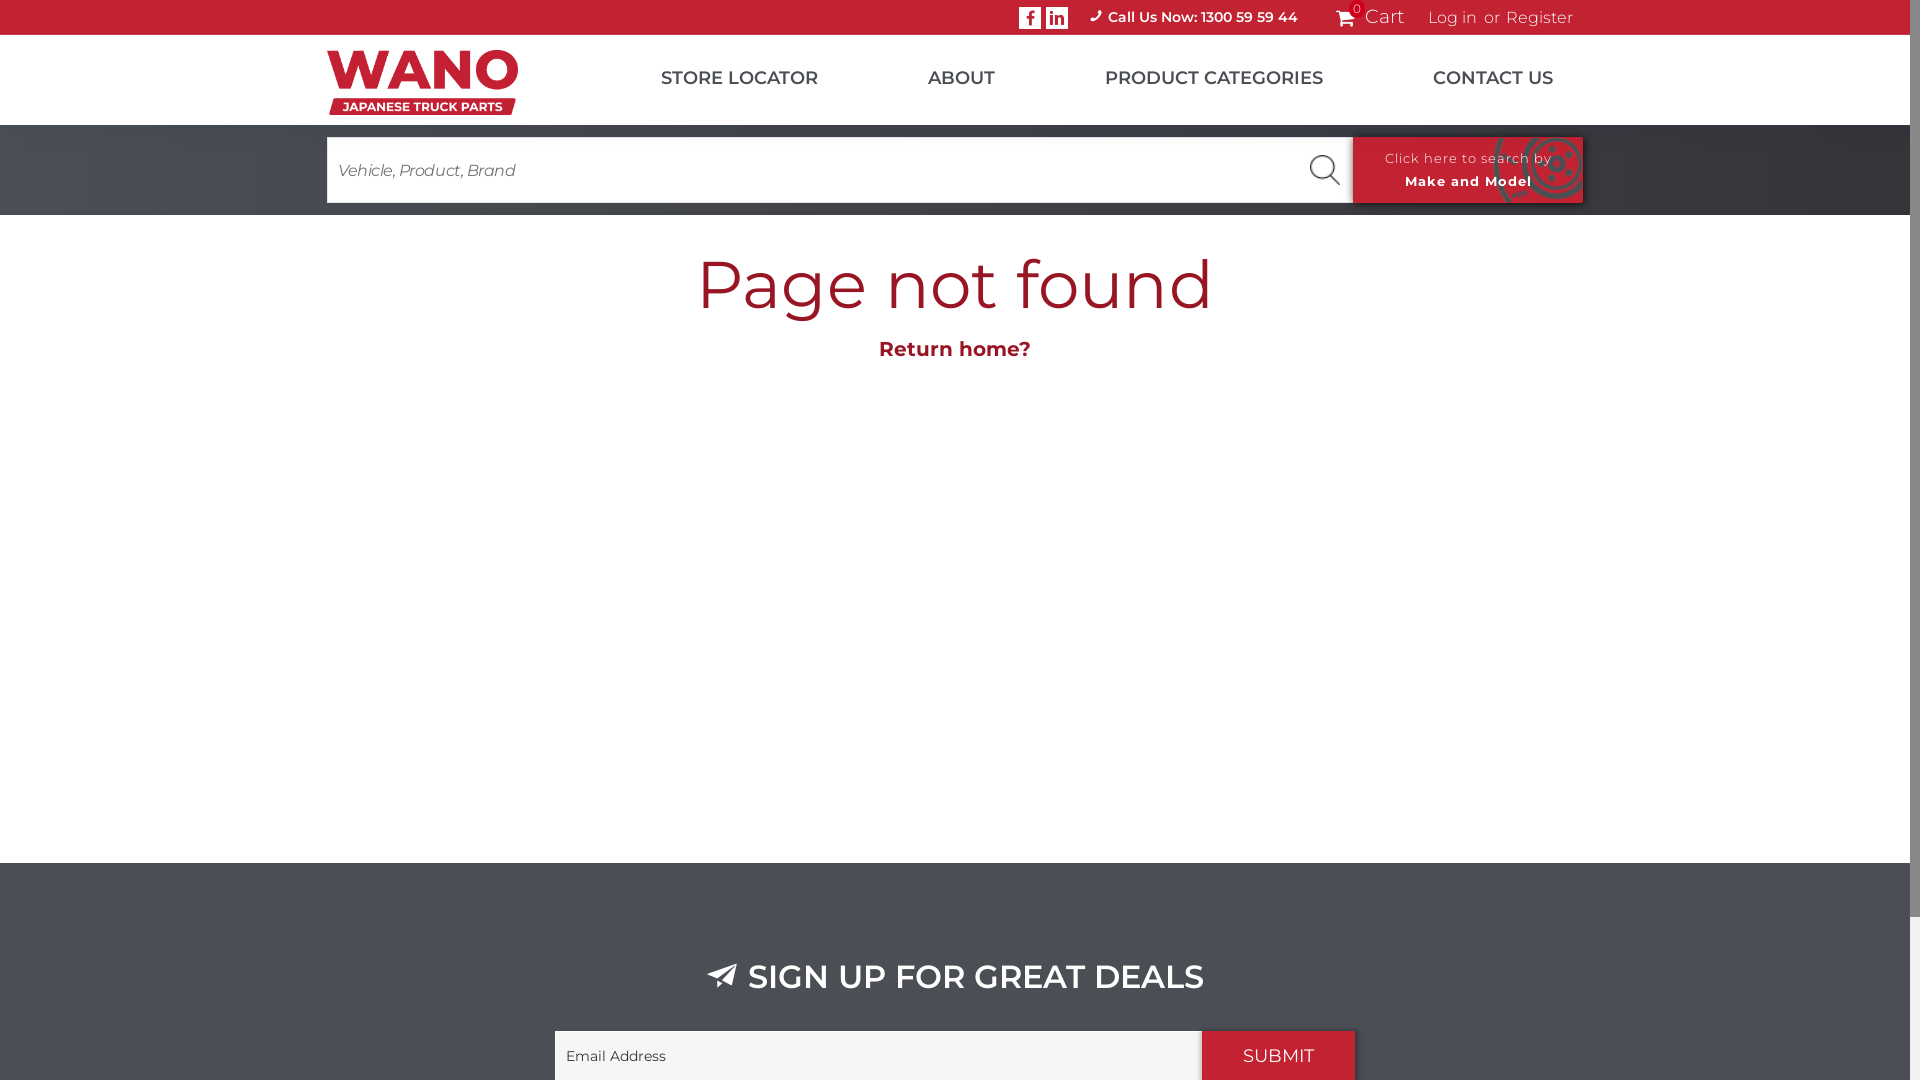  I want to click on Register, so click(1540, 18).